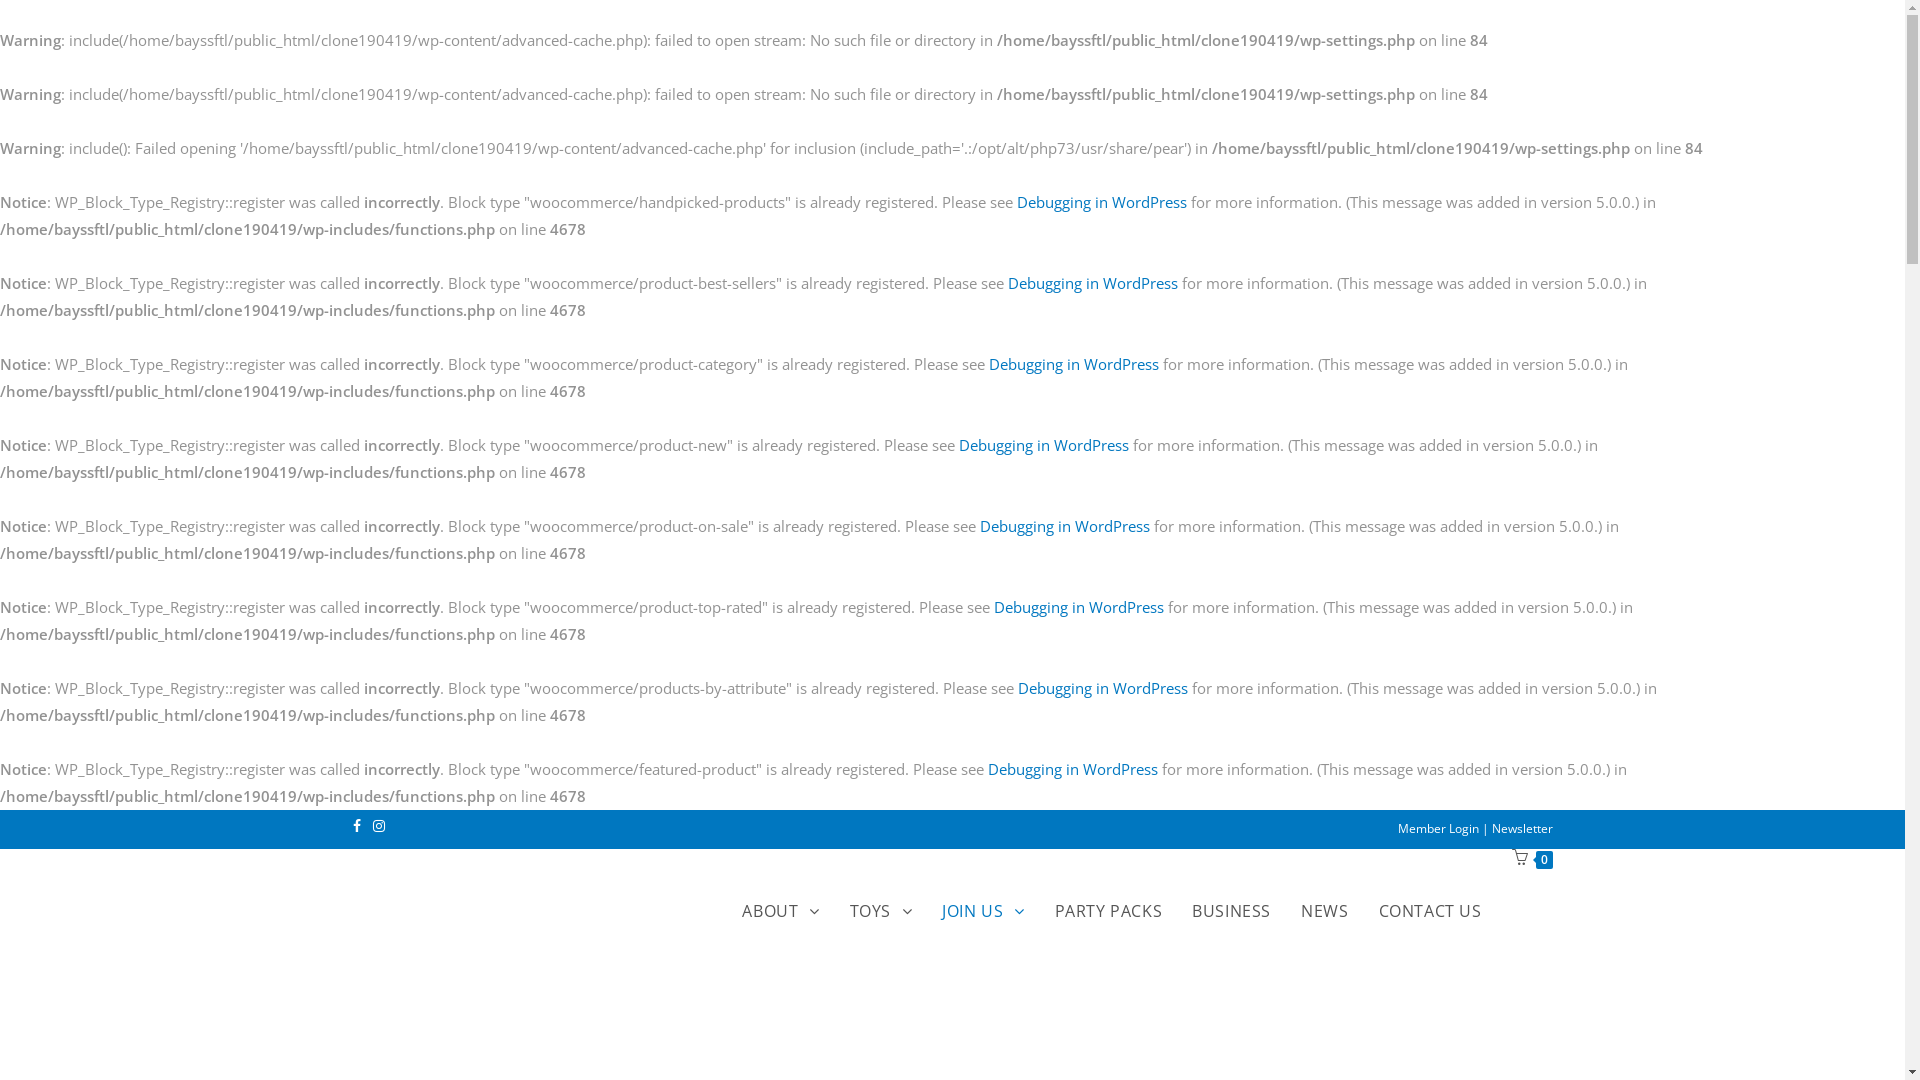 Image resolution: width=1920 pixels, height=1080 pixels. I want to click on CONTACT US, so click(1430, 912).